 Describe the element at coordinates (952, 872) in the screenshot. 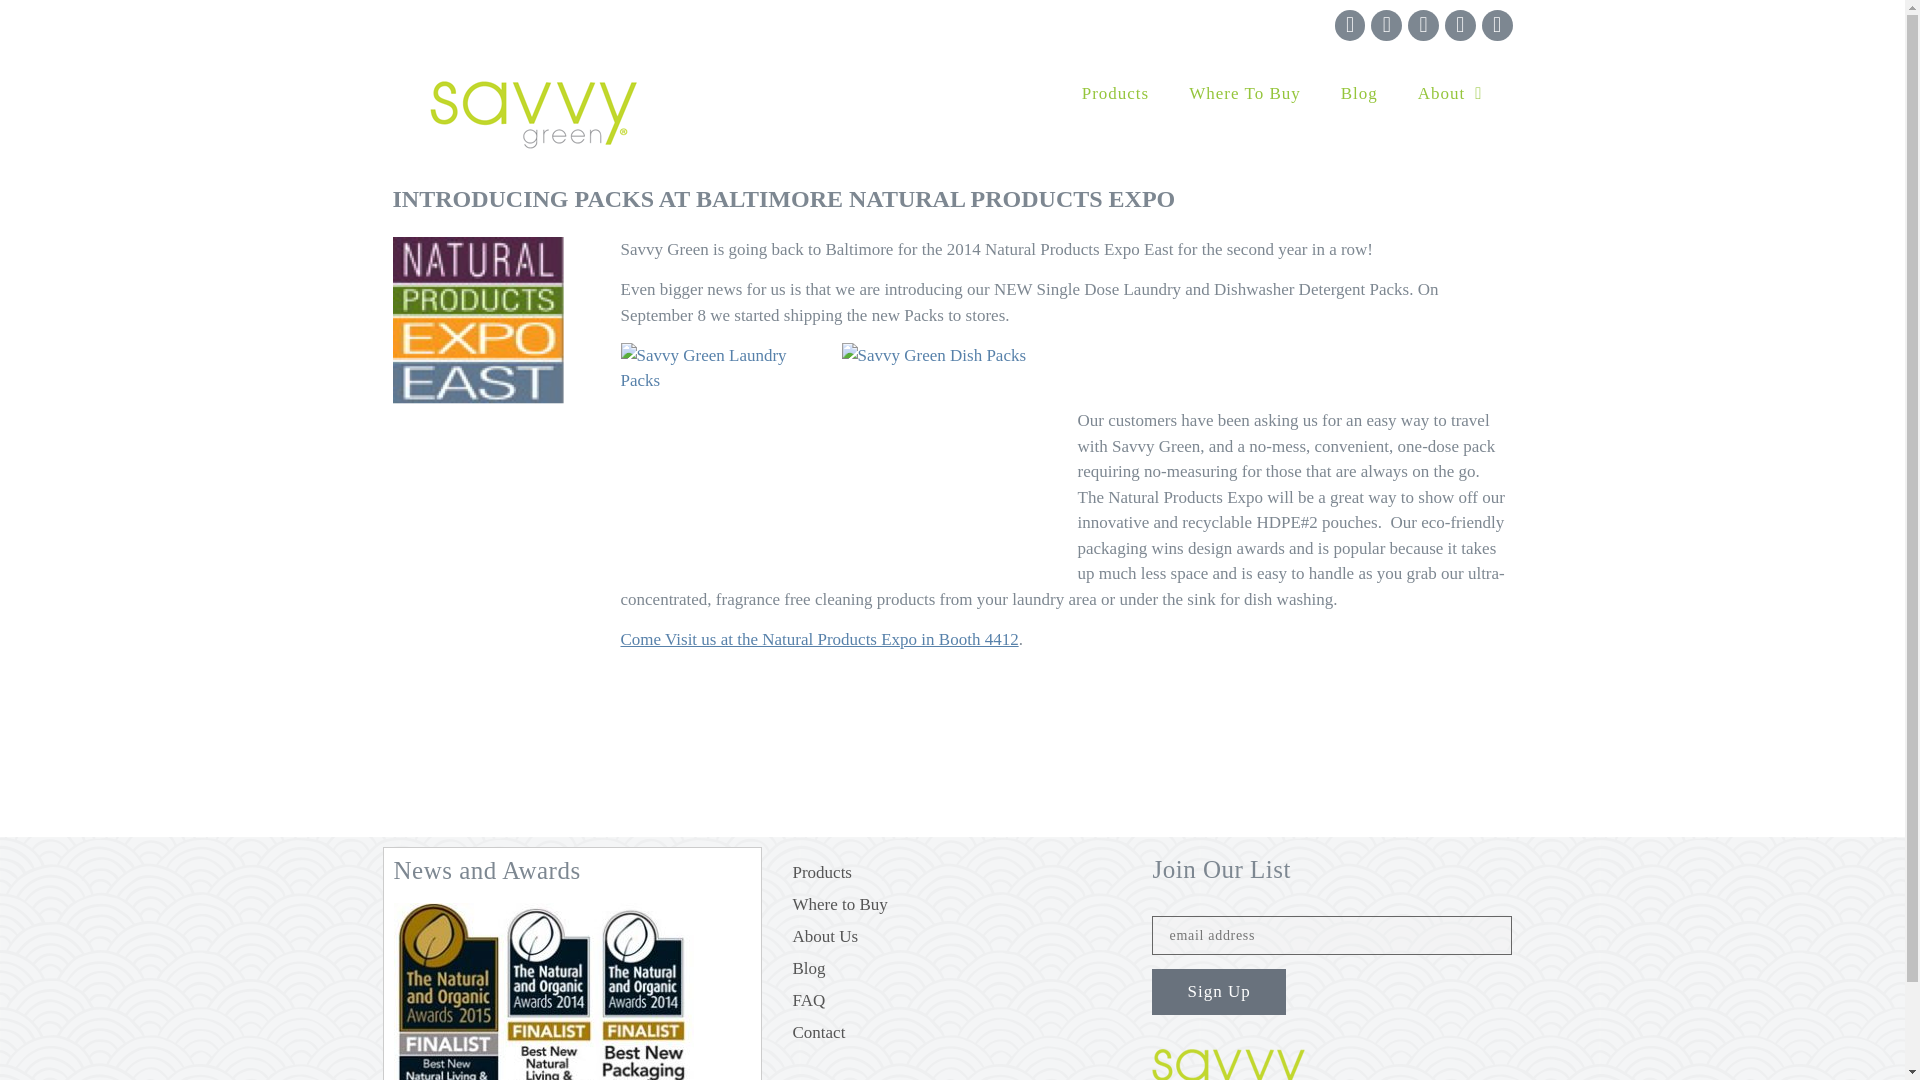

I see `Products` at that location.